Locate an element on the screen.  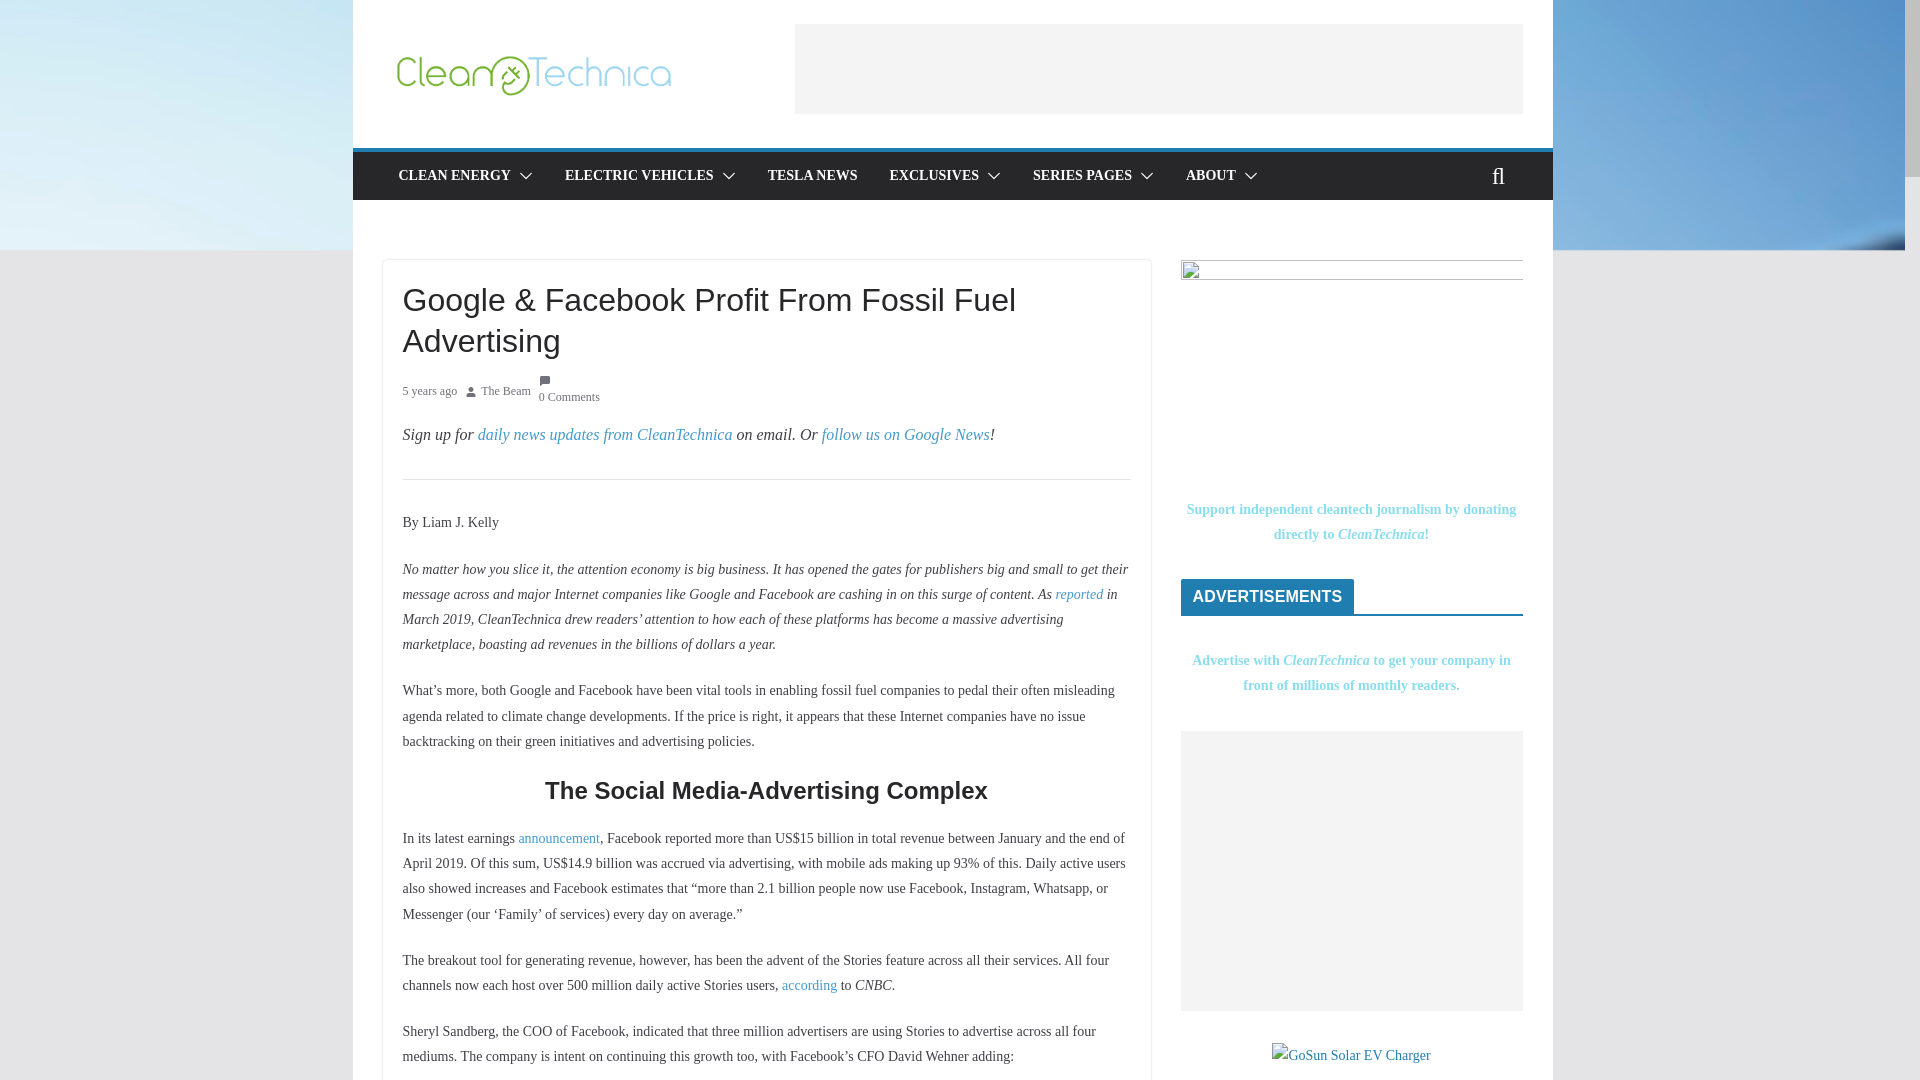
The Beam is located at coordinates (506, 392).